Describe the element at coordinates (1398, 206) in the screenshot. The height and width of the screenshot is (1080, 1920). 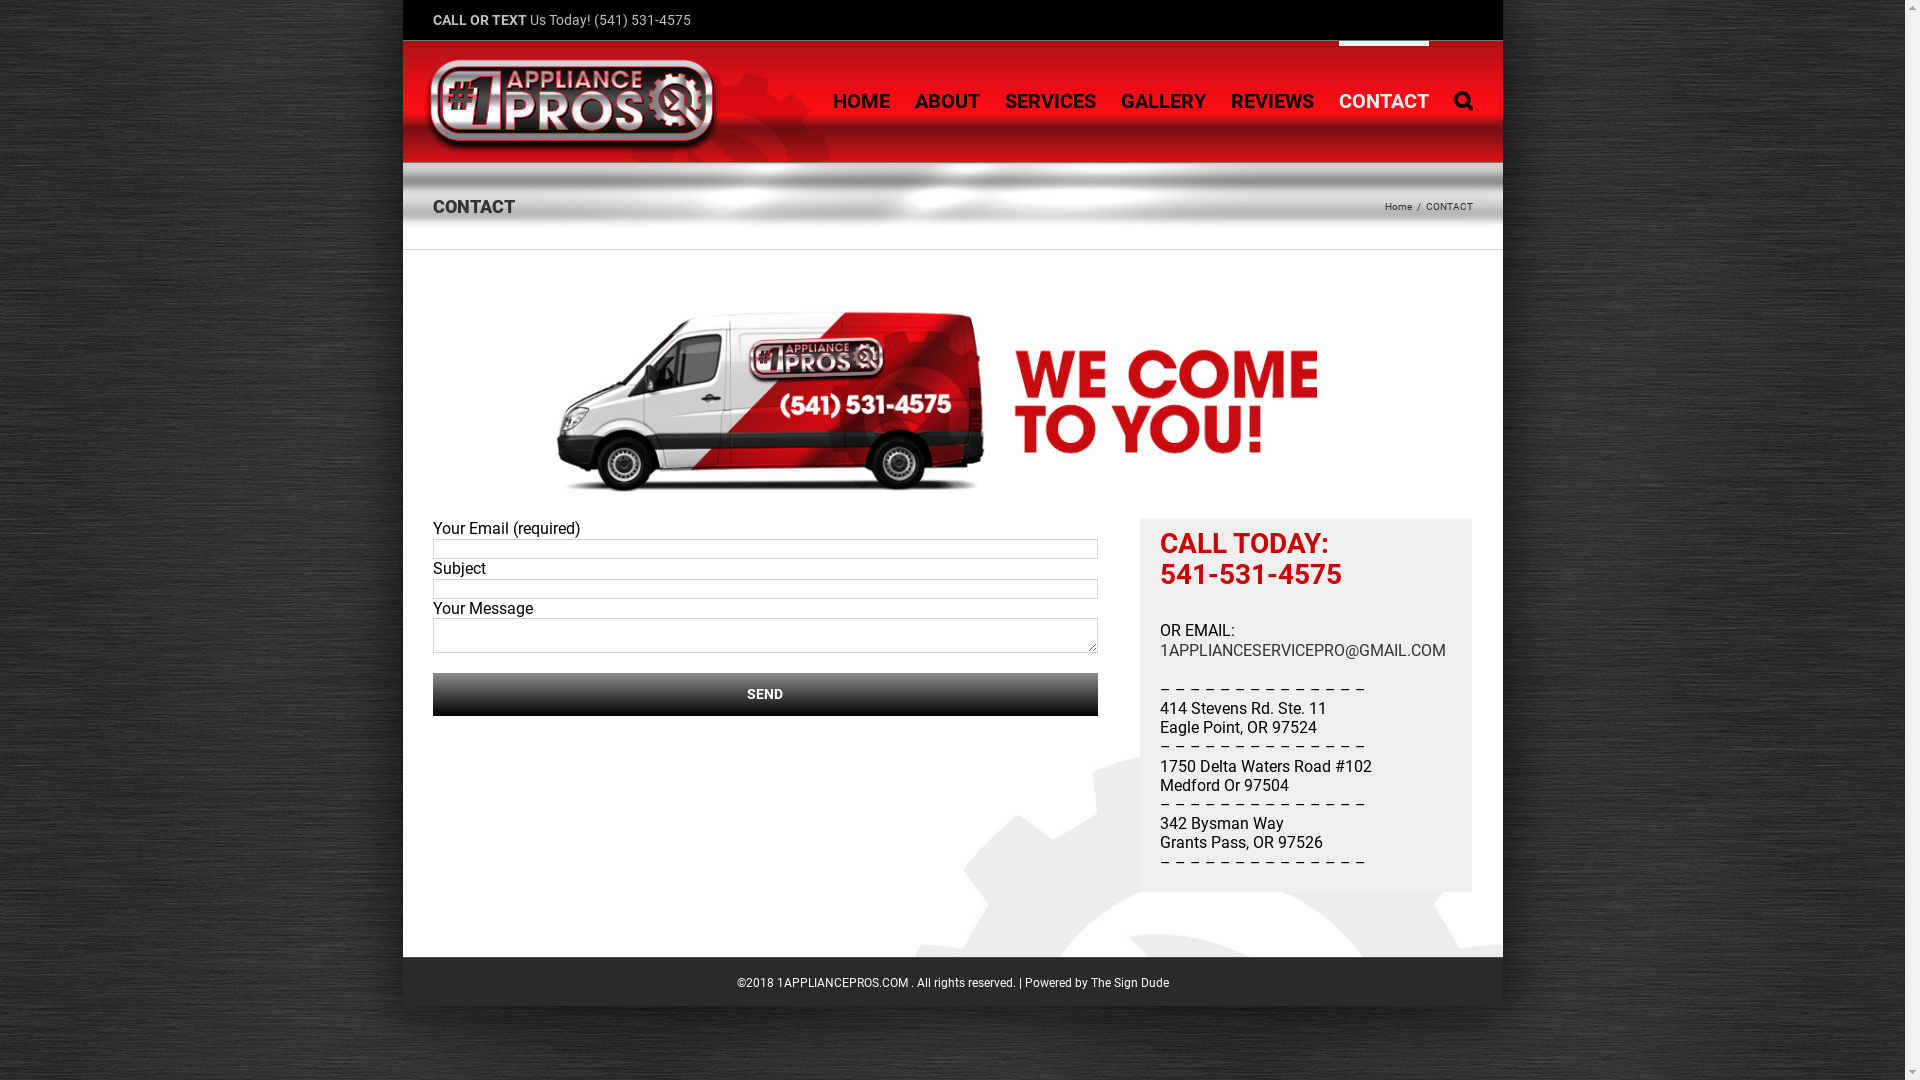
I see `Home` at that location.